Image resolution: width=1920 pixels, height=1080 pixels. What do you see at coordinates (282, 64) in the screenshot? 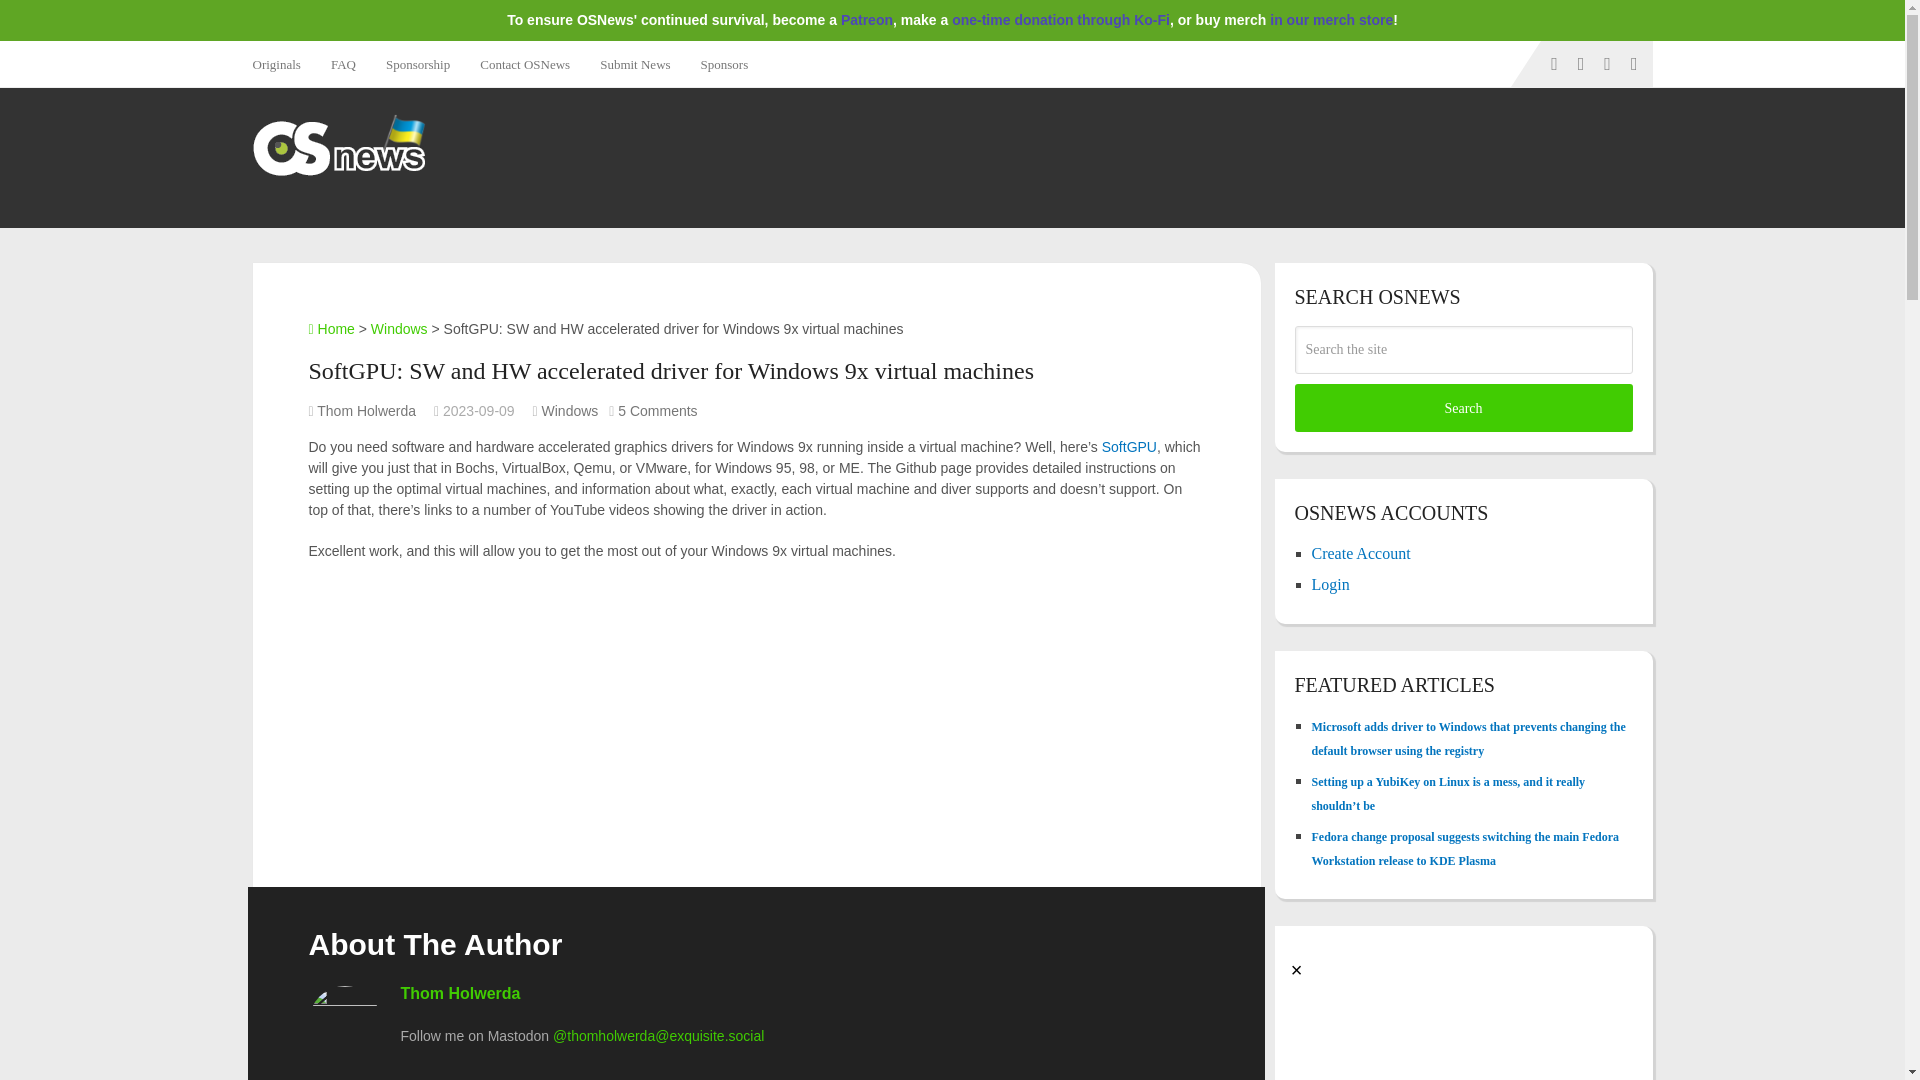
I see `Originals` at bounding box center [282, 64].